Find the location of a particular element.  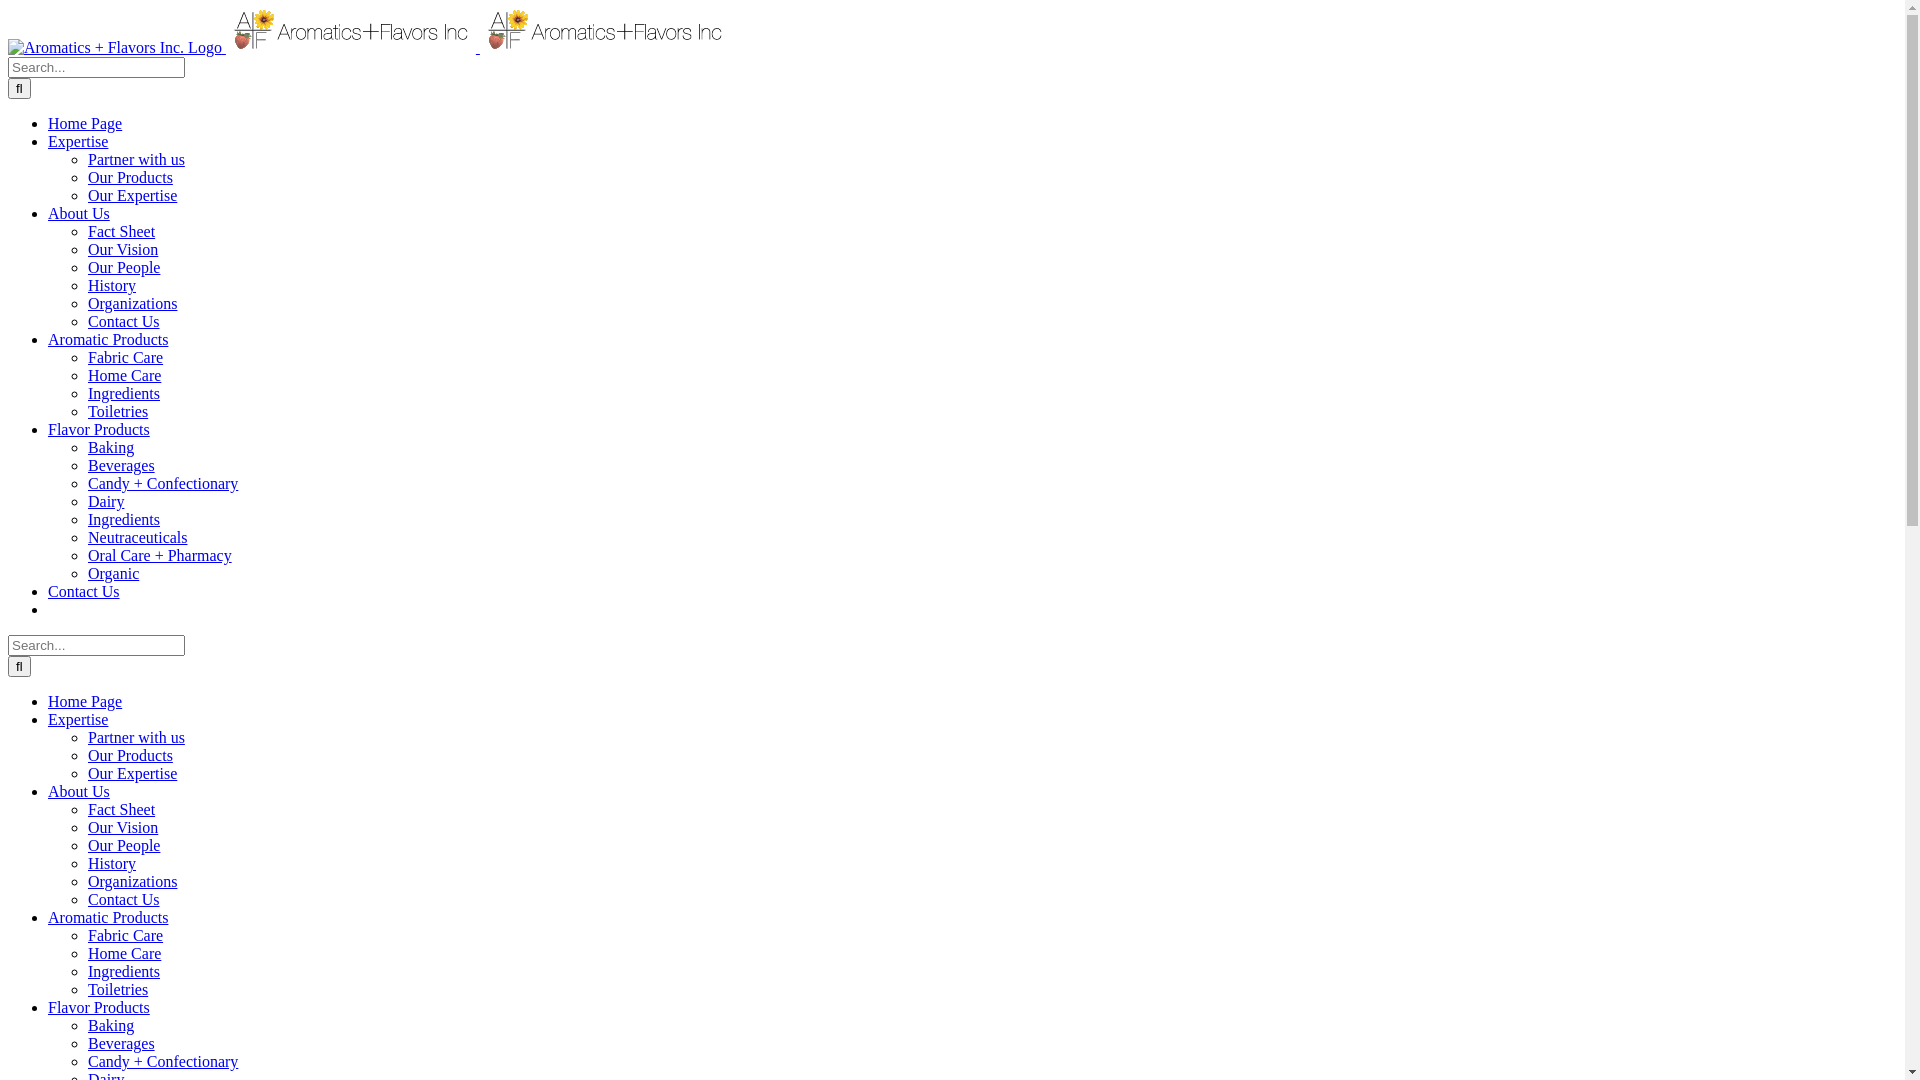

Our People is located at coordinates (124, 846).